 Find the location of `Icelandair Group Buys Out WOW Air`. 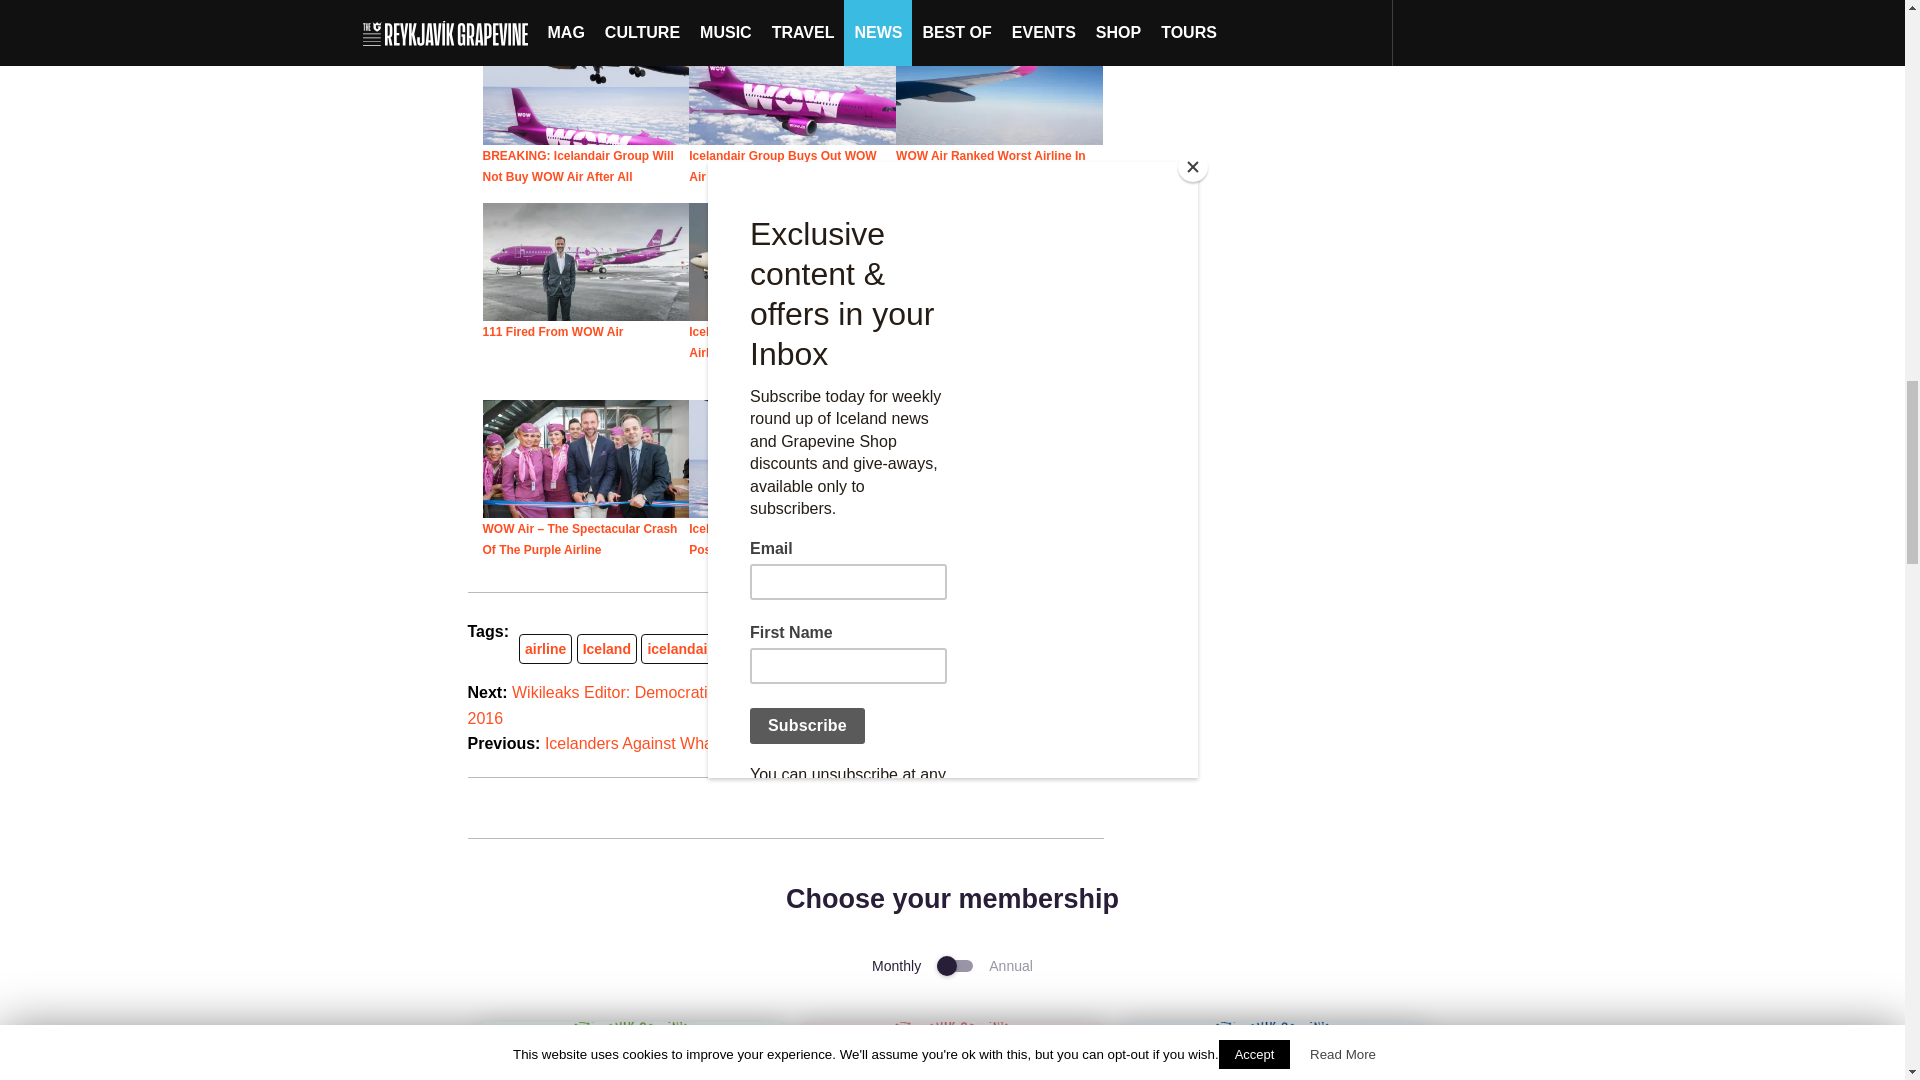

Icelandair Group Buys Out WOW Air is located at coordinates (782, 166).